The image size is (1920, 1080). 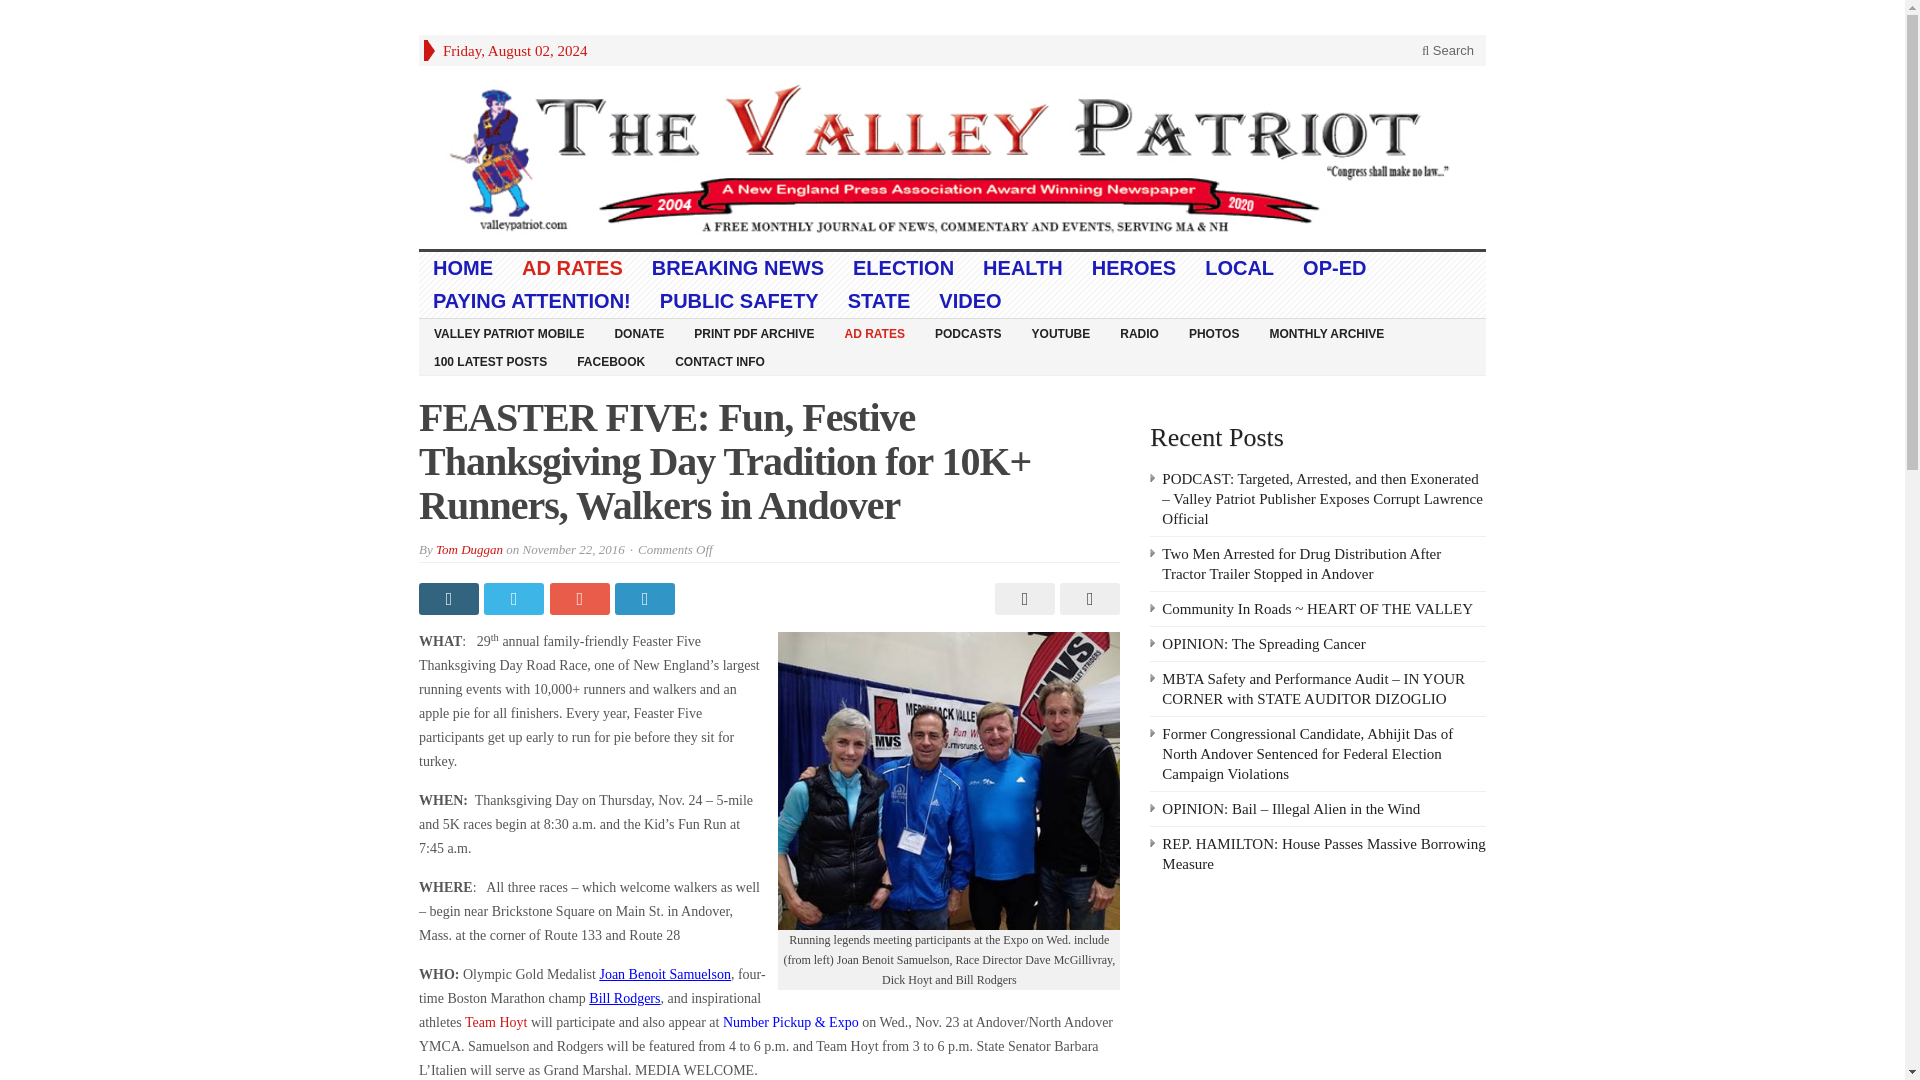 I want to click on HEALTH, so click(x=1023, y=268).